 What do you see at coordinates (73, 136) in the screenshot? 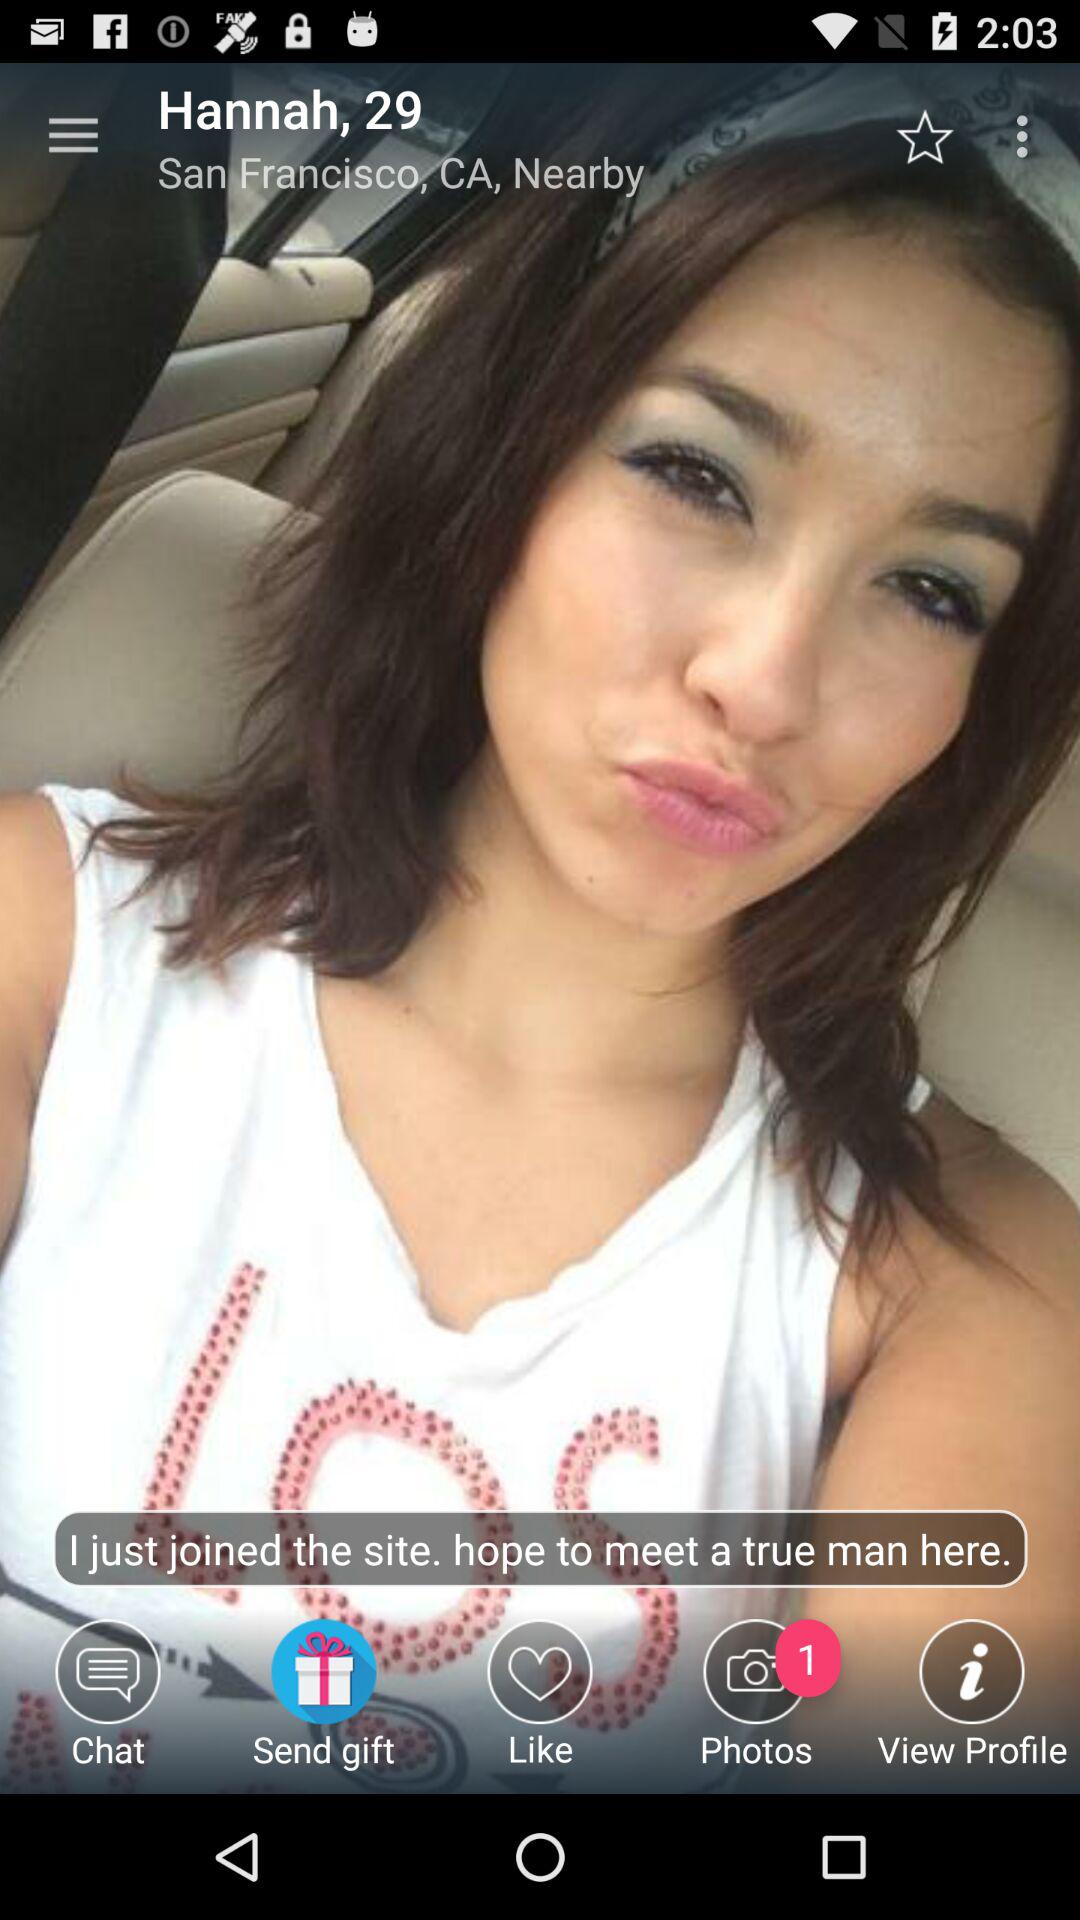
I see `turn on the icon above i just joined icon` at bounding box center [73, 136].